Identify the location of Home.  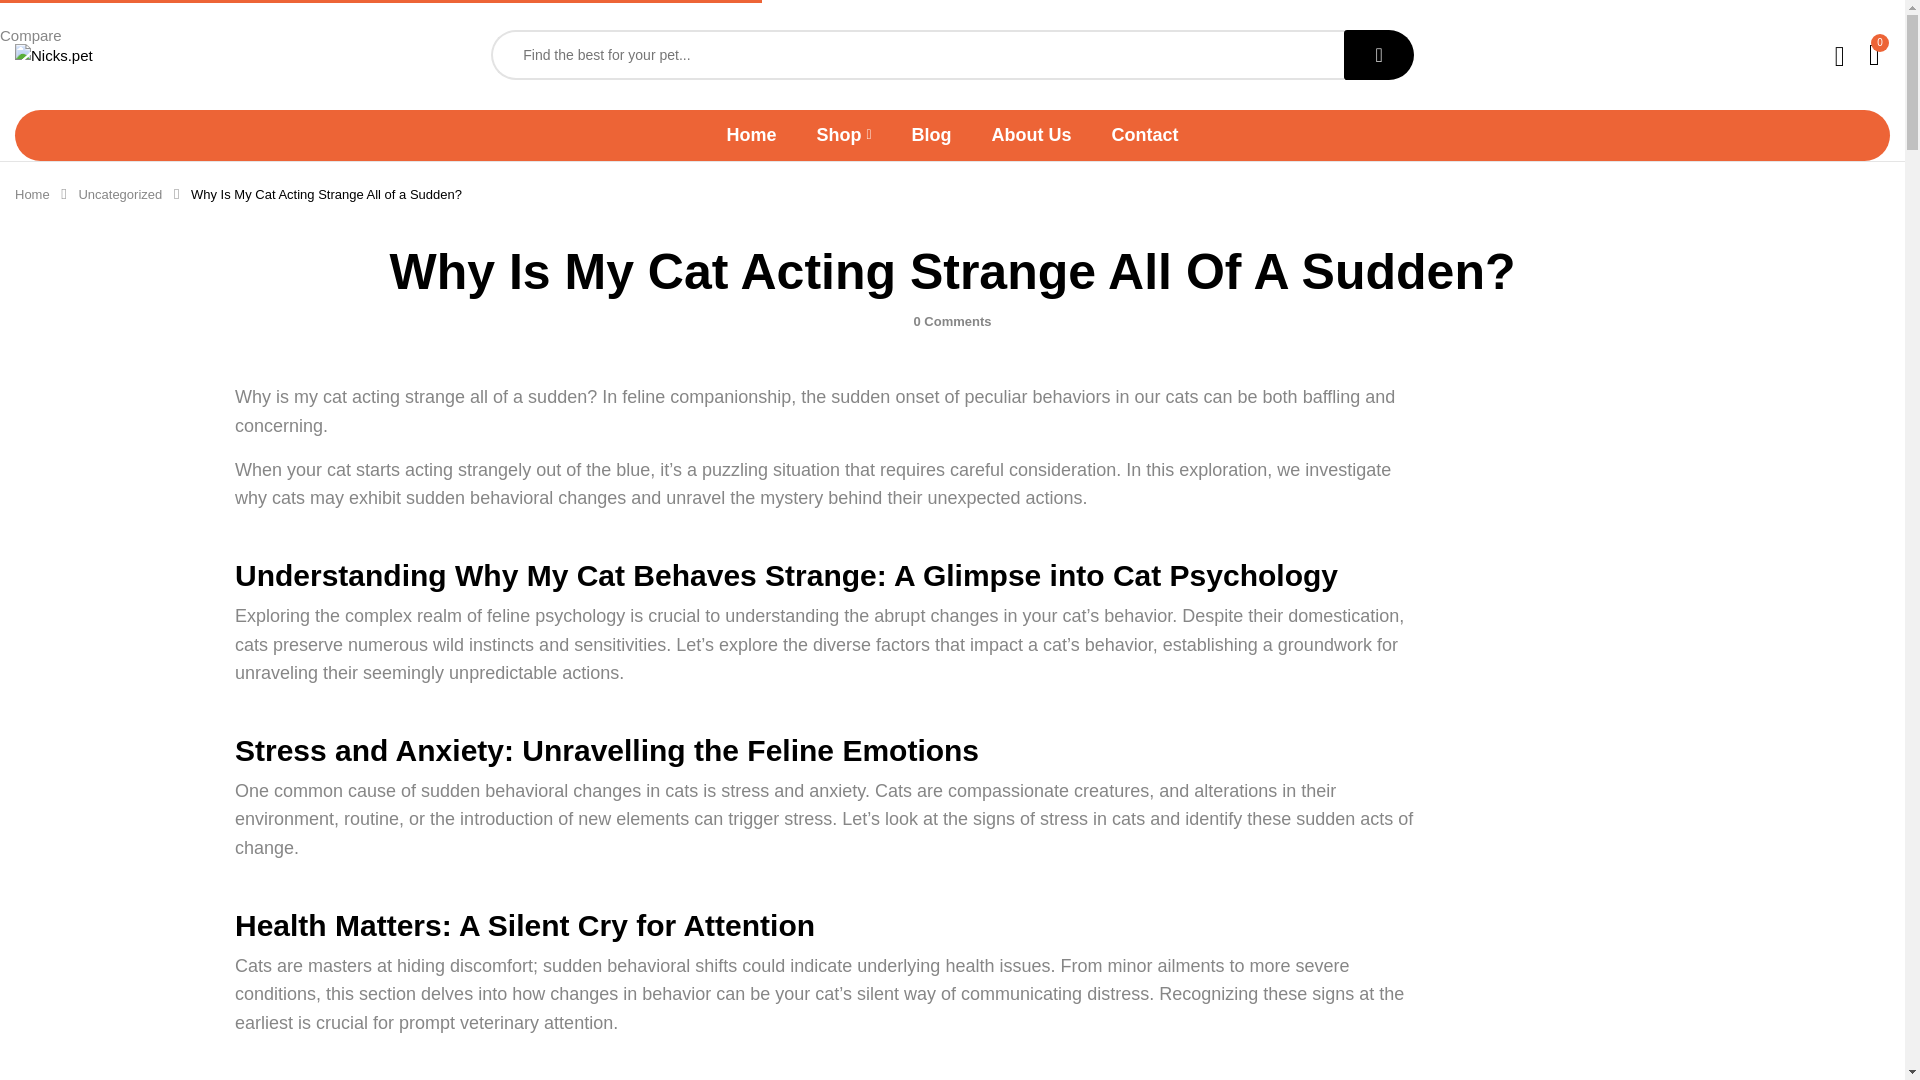
(750, 134).